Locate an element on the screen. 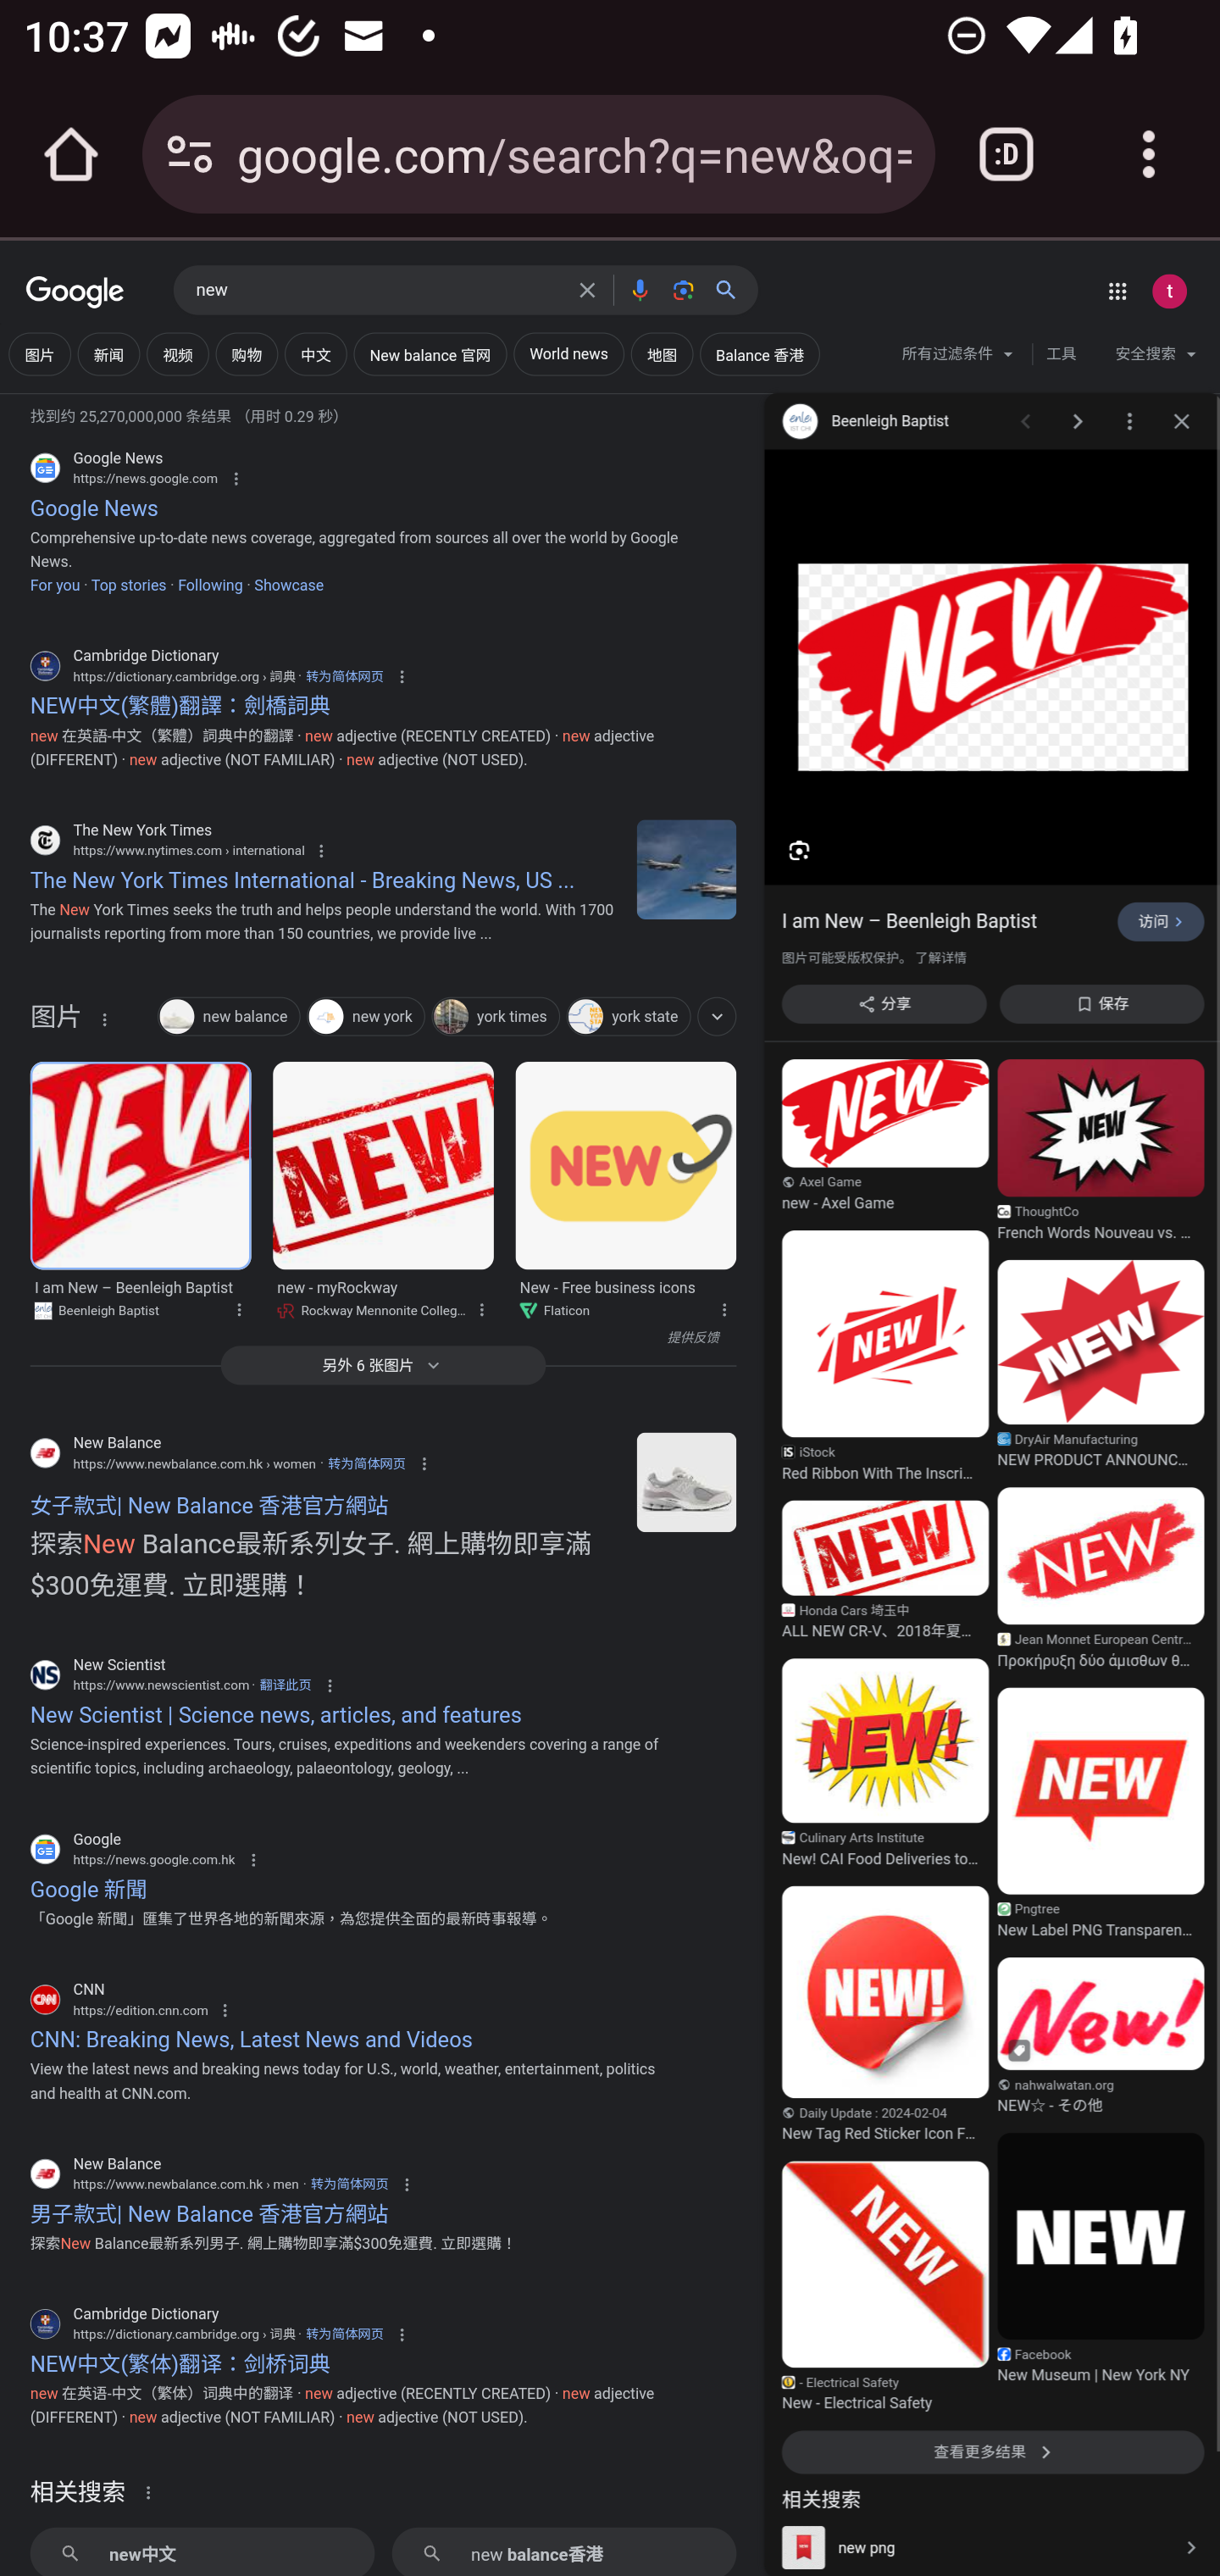 This screenshot has width=1220, height=2576. 搜索 is located at coordinates (733, 290).